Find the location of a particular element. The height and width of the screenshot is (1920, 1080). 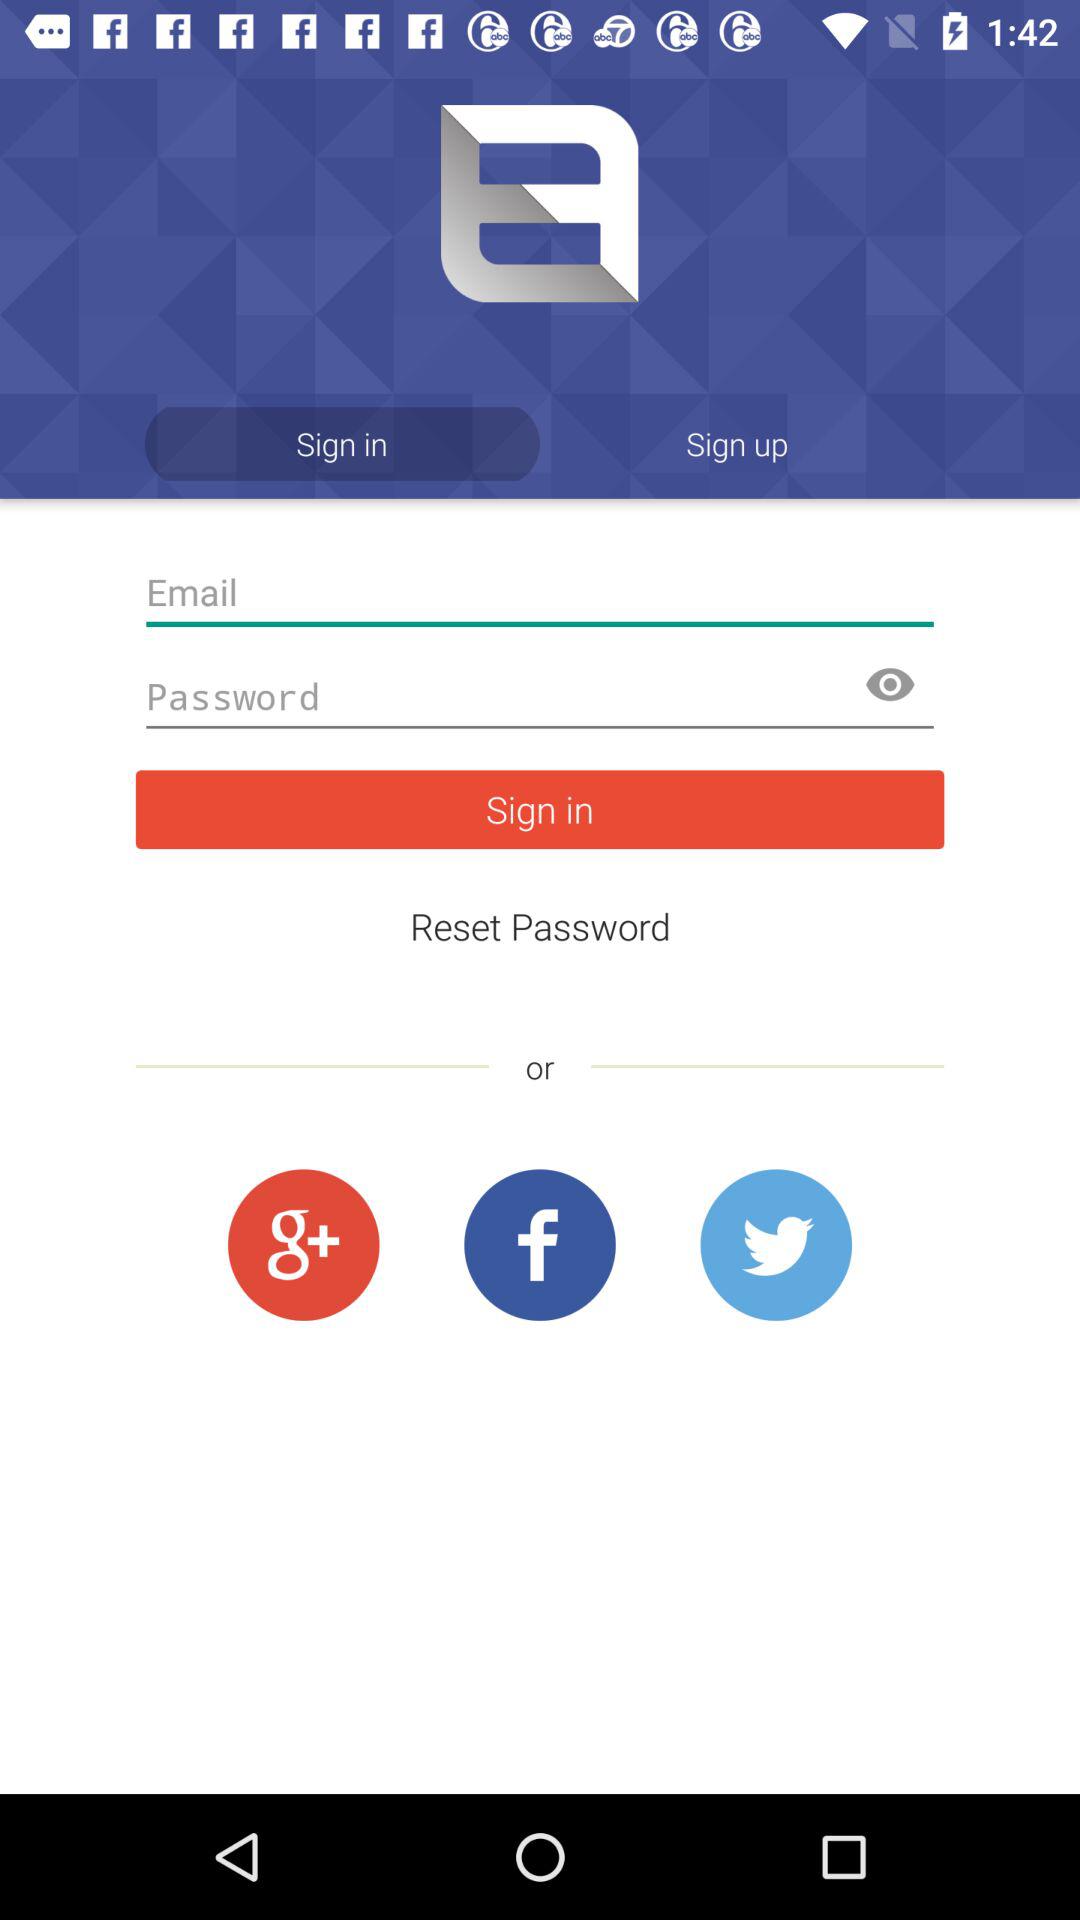

email address is located at coordinates (540, 592).